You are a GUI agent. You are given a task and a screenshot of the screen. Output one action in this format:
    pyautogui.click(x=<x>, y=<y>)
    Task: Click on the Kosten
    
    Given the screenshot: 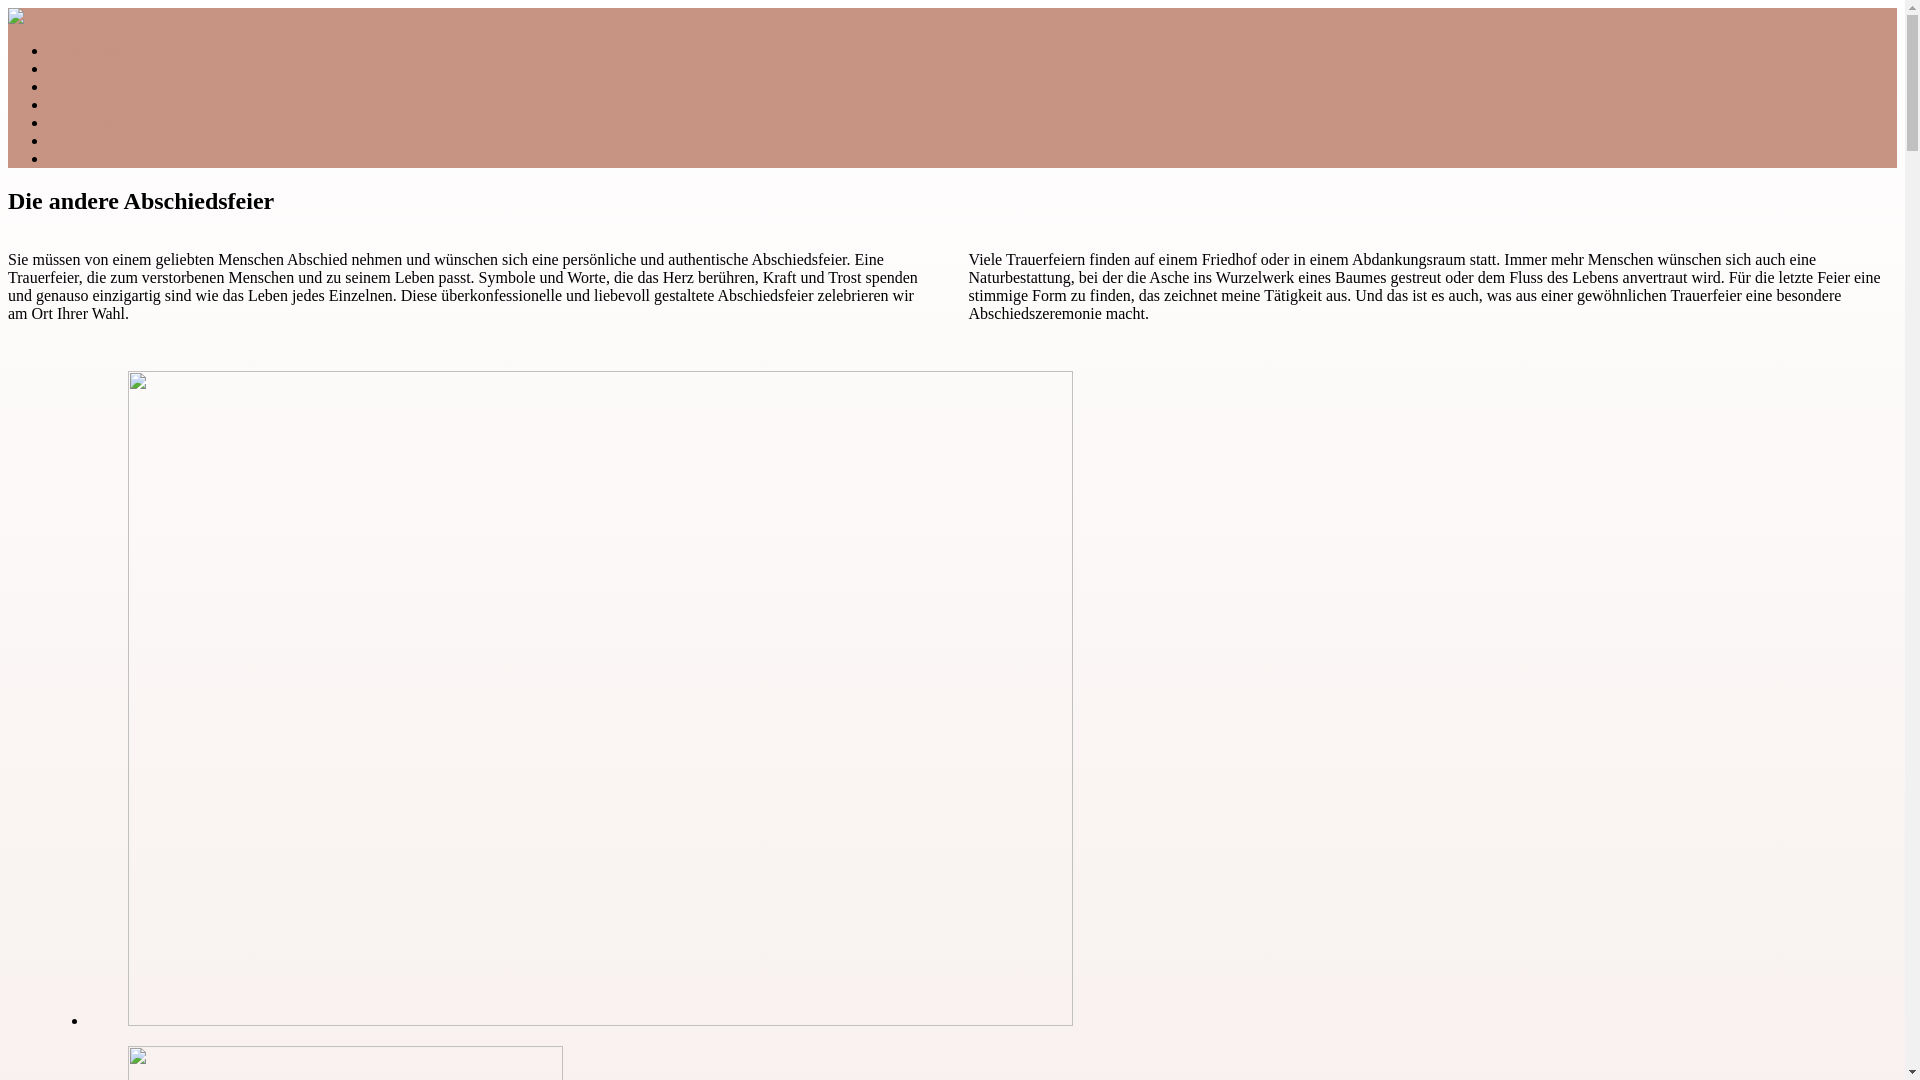 What is the action you would take?
    pyautogui.click(x=70, y=104)
    